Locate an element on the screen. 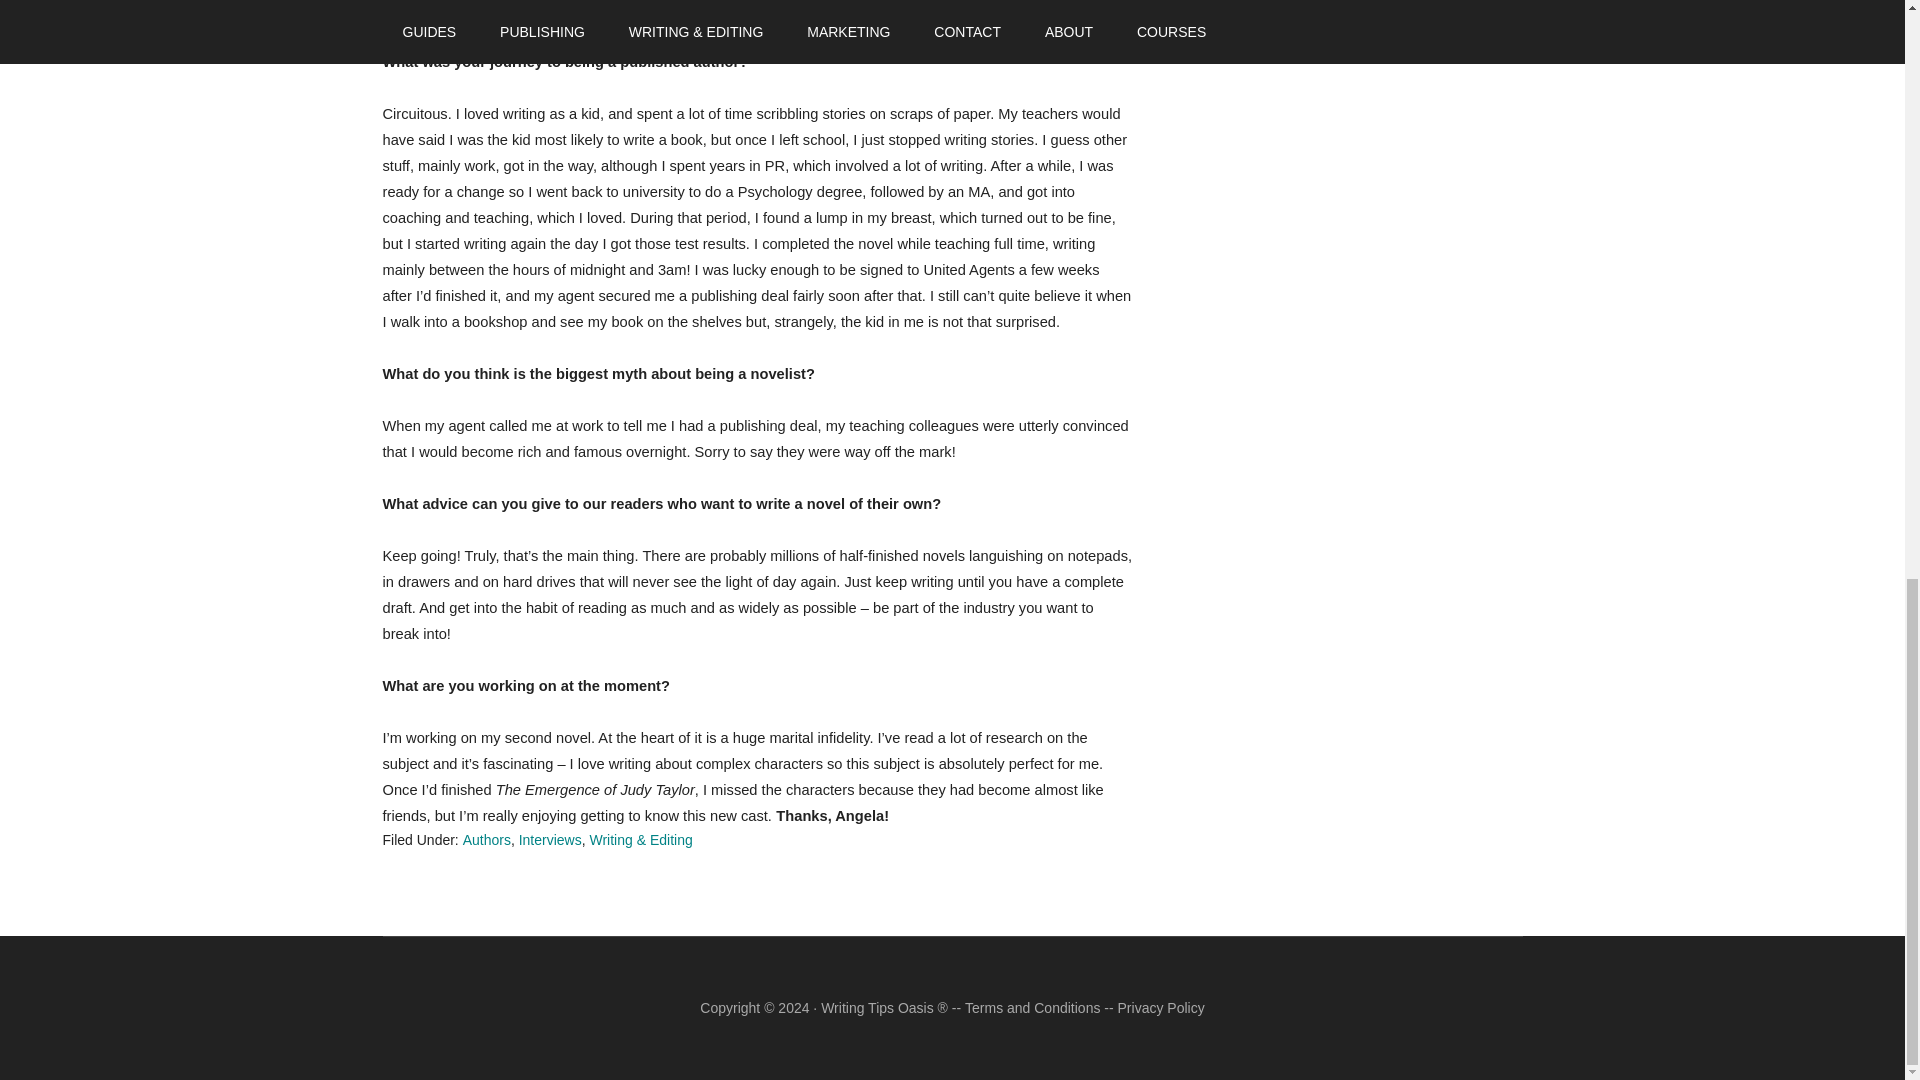  Authors is located at coordinates (486, 839).